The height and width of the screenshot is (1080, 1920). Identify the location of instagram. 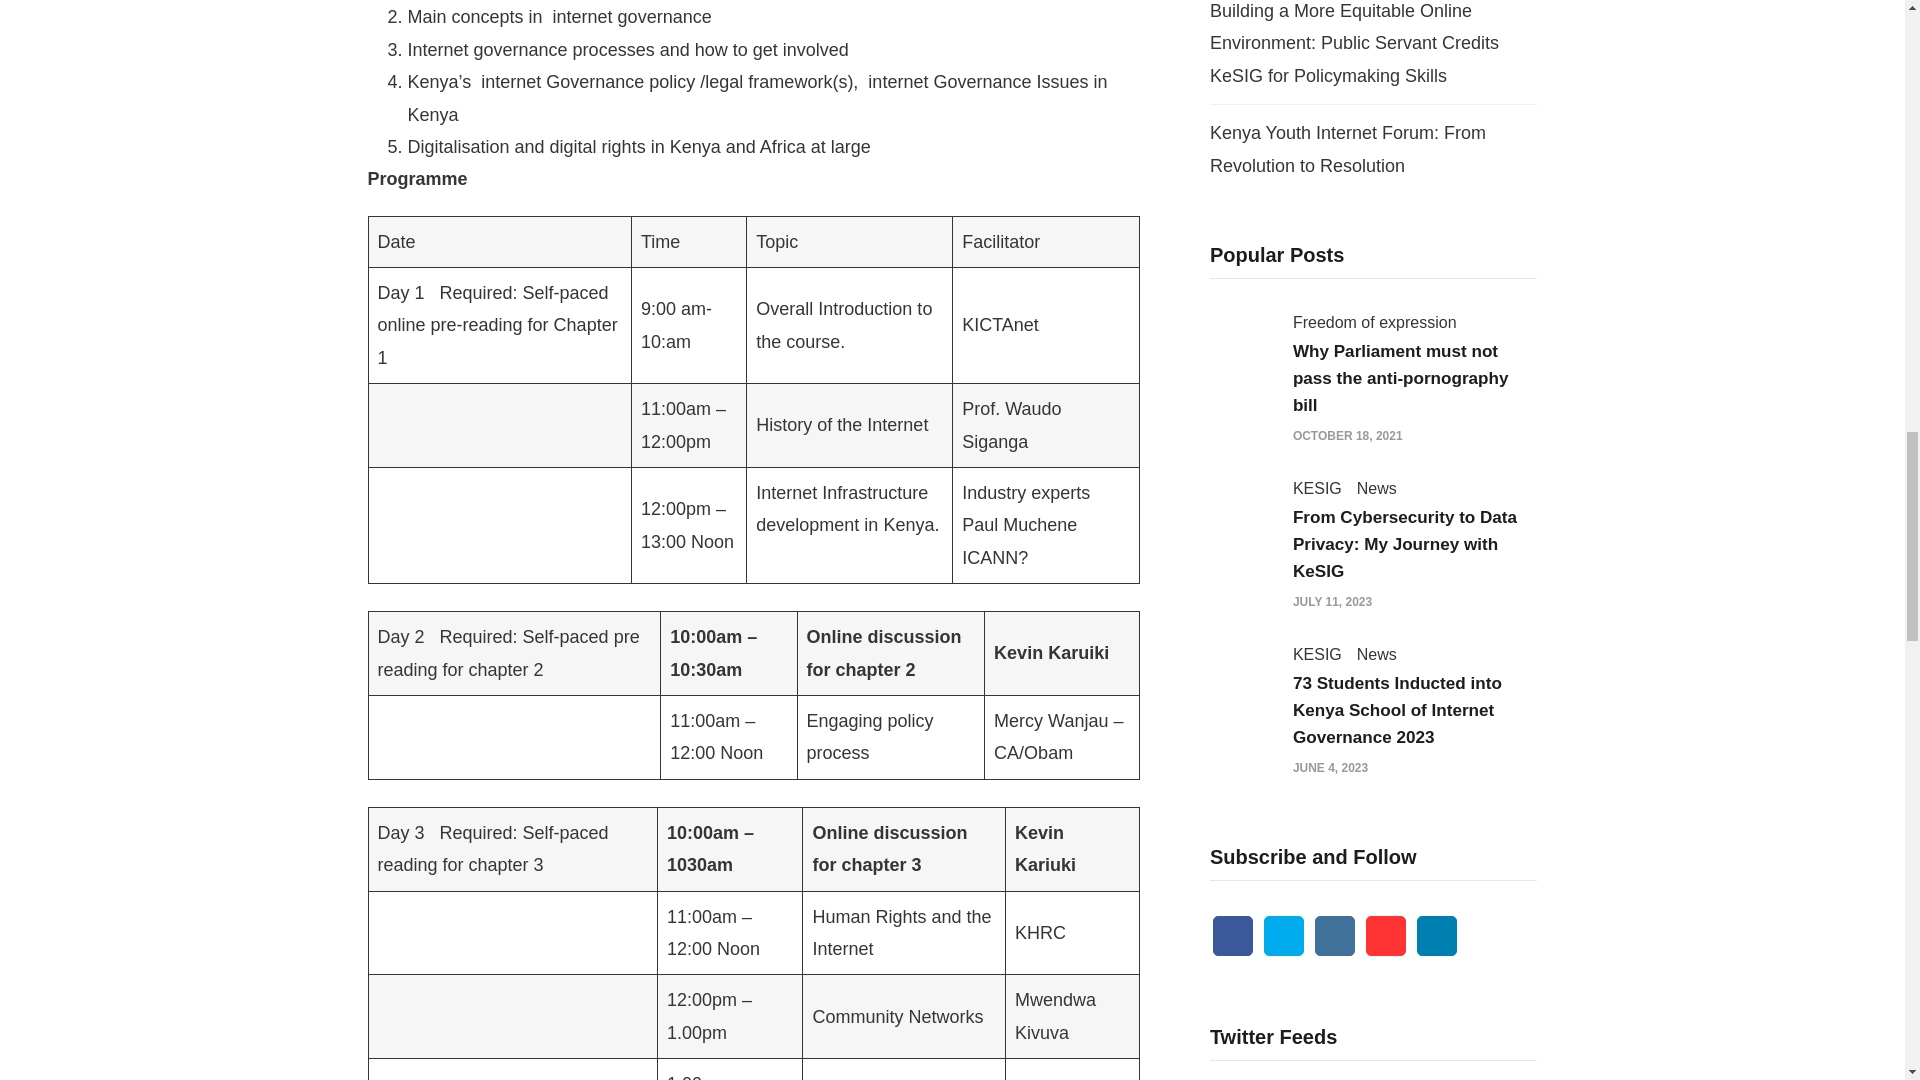
(1335, 935).